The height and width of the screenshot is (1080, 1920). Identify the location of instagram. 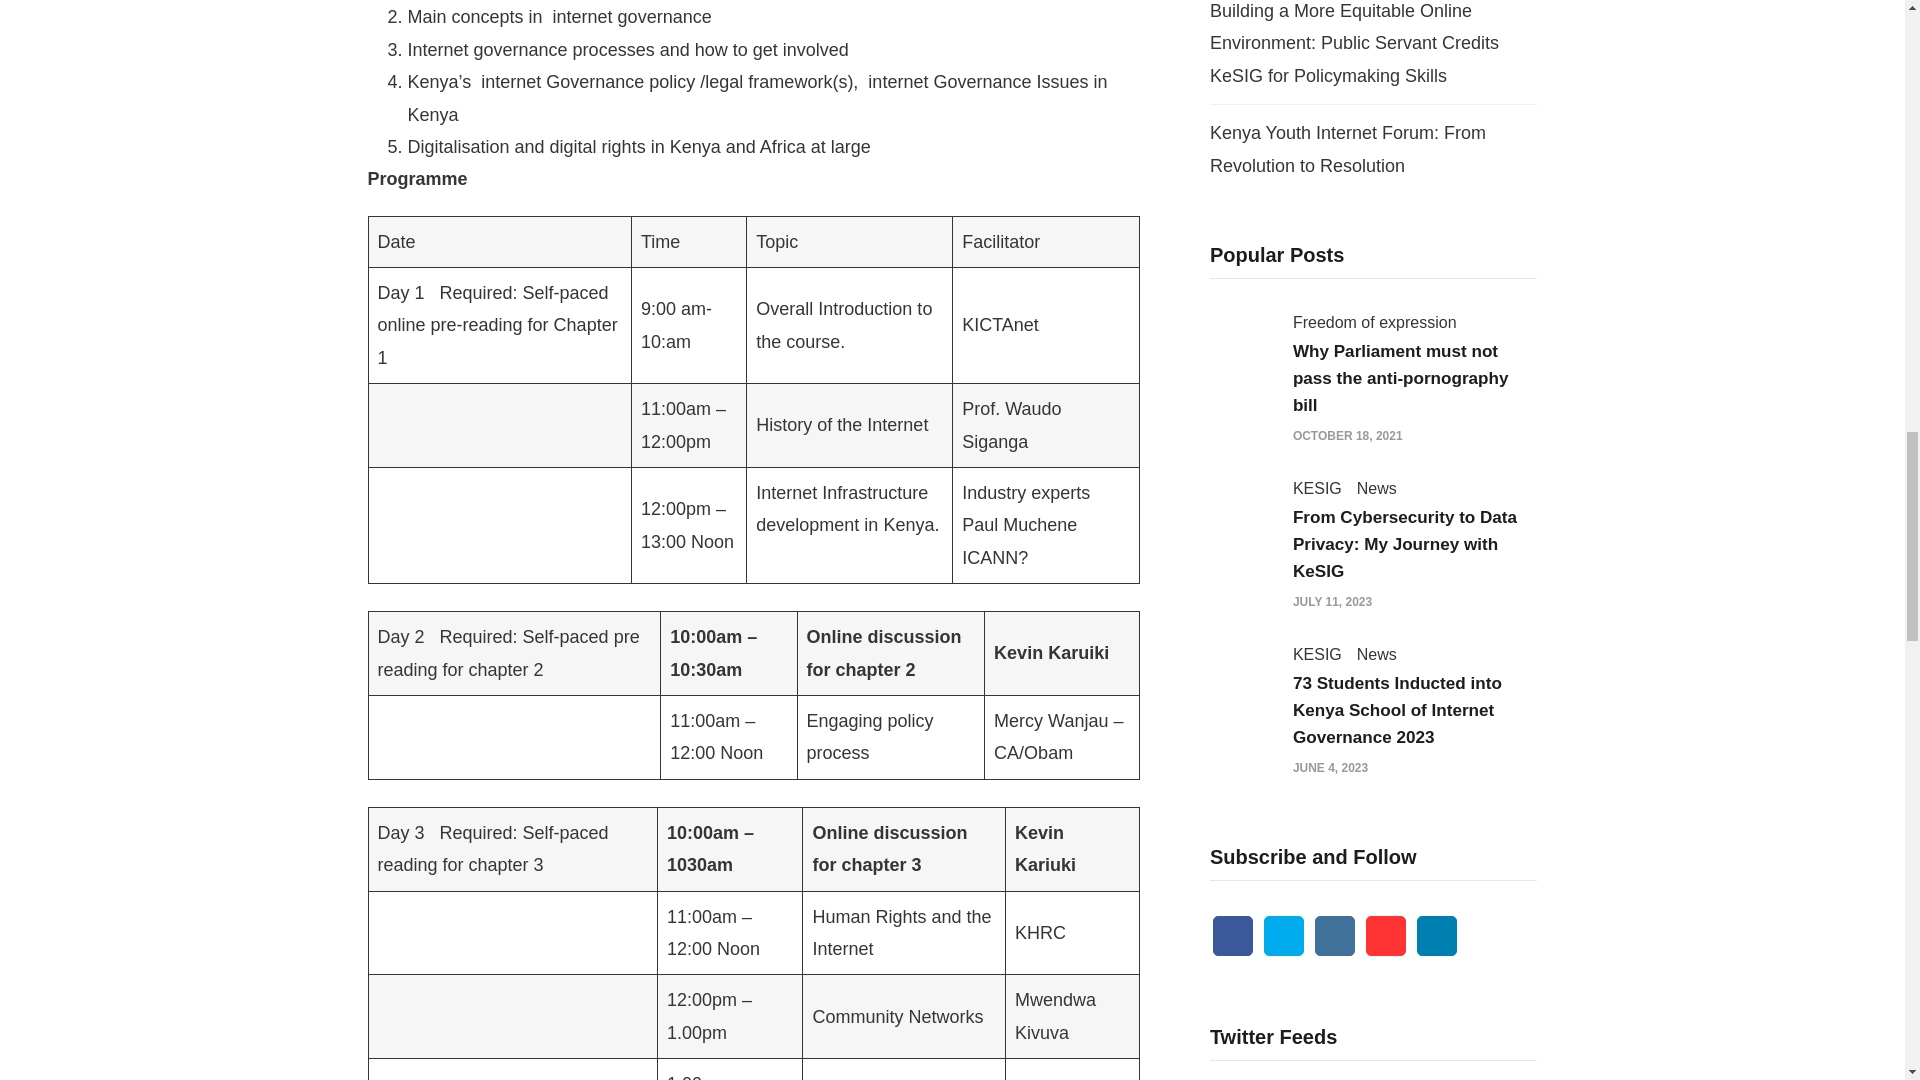
(1335, 935).